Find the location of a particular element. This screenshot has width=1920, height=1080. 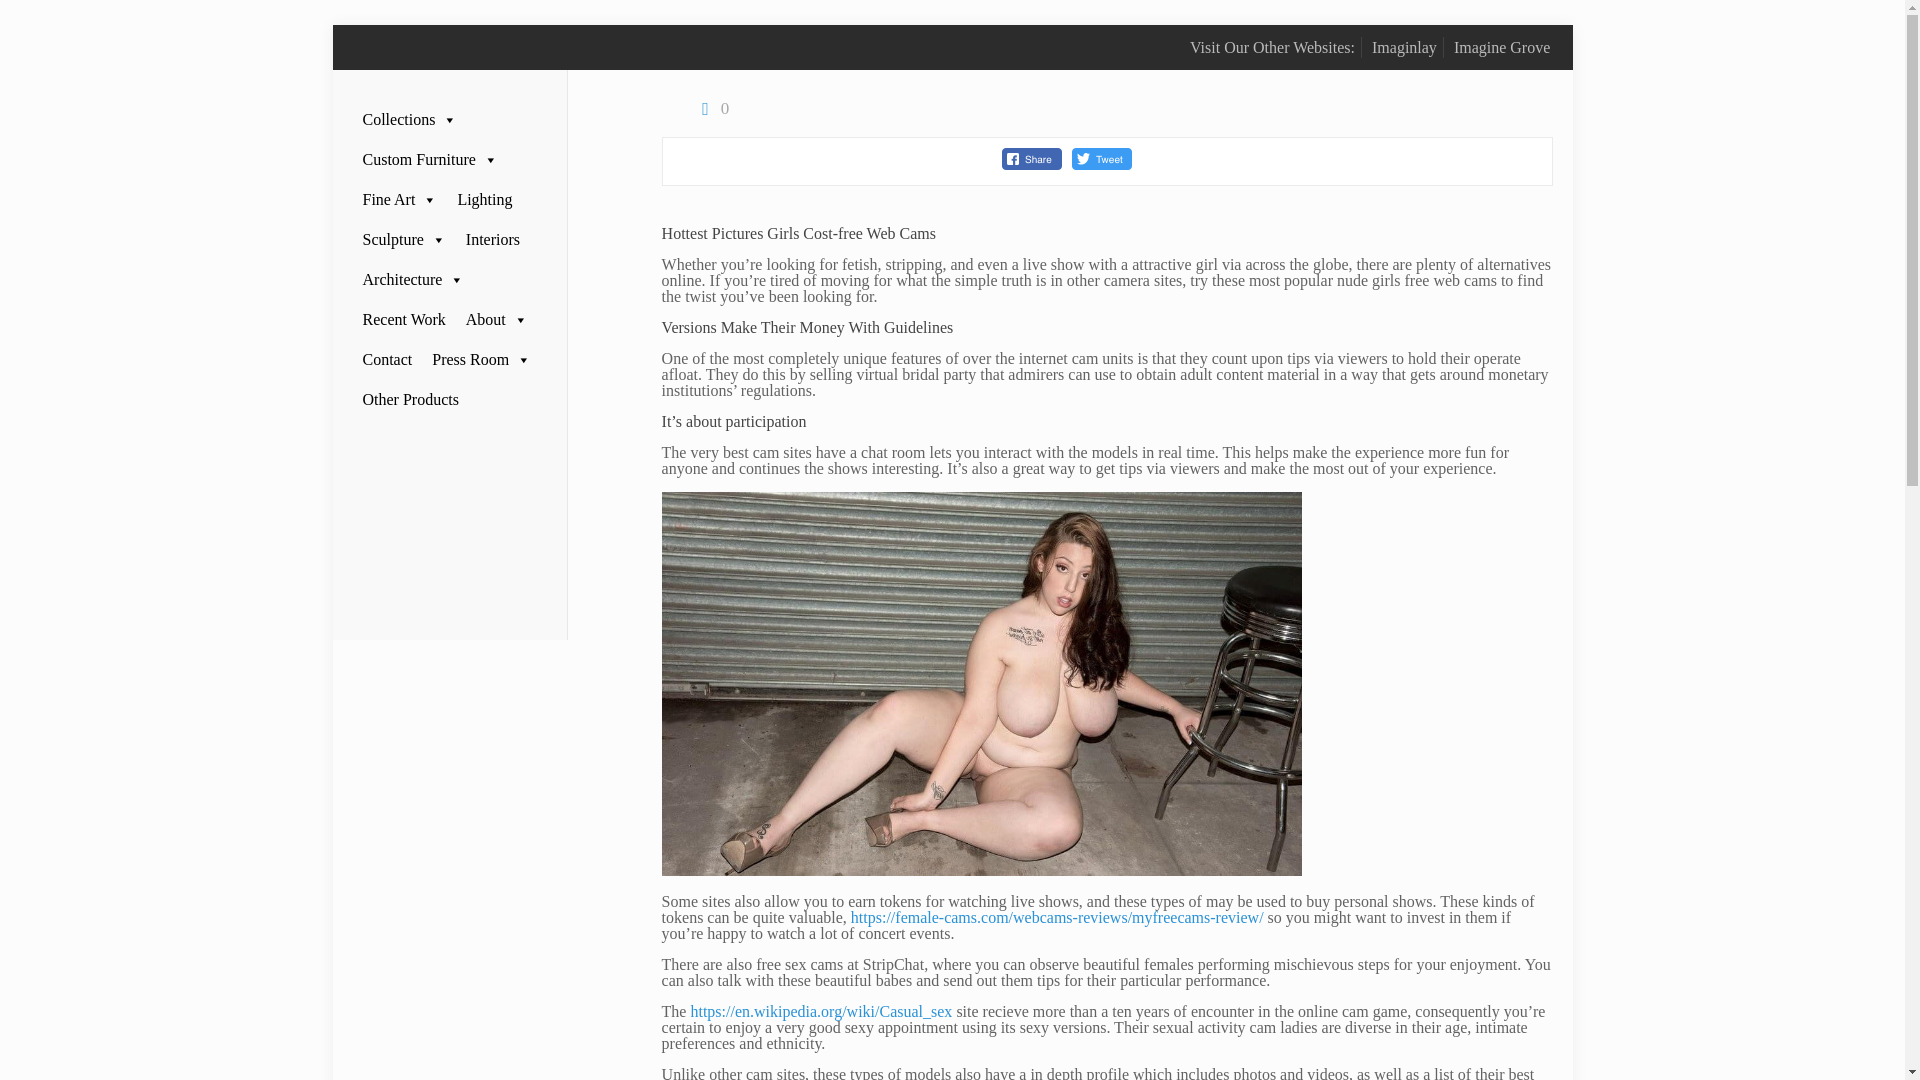

Imagine Grove is located at coordinates (1501, 47).